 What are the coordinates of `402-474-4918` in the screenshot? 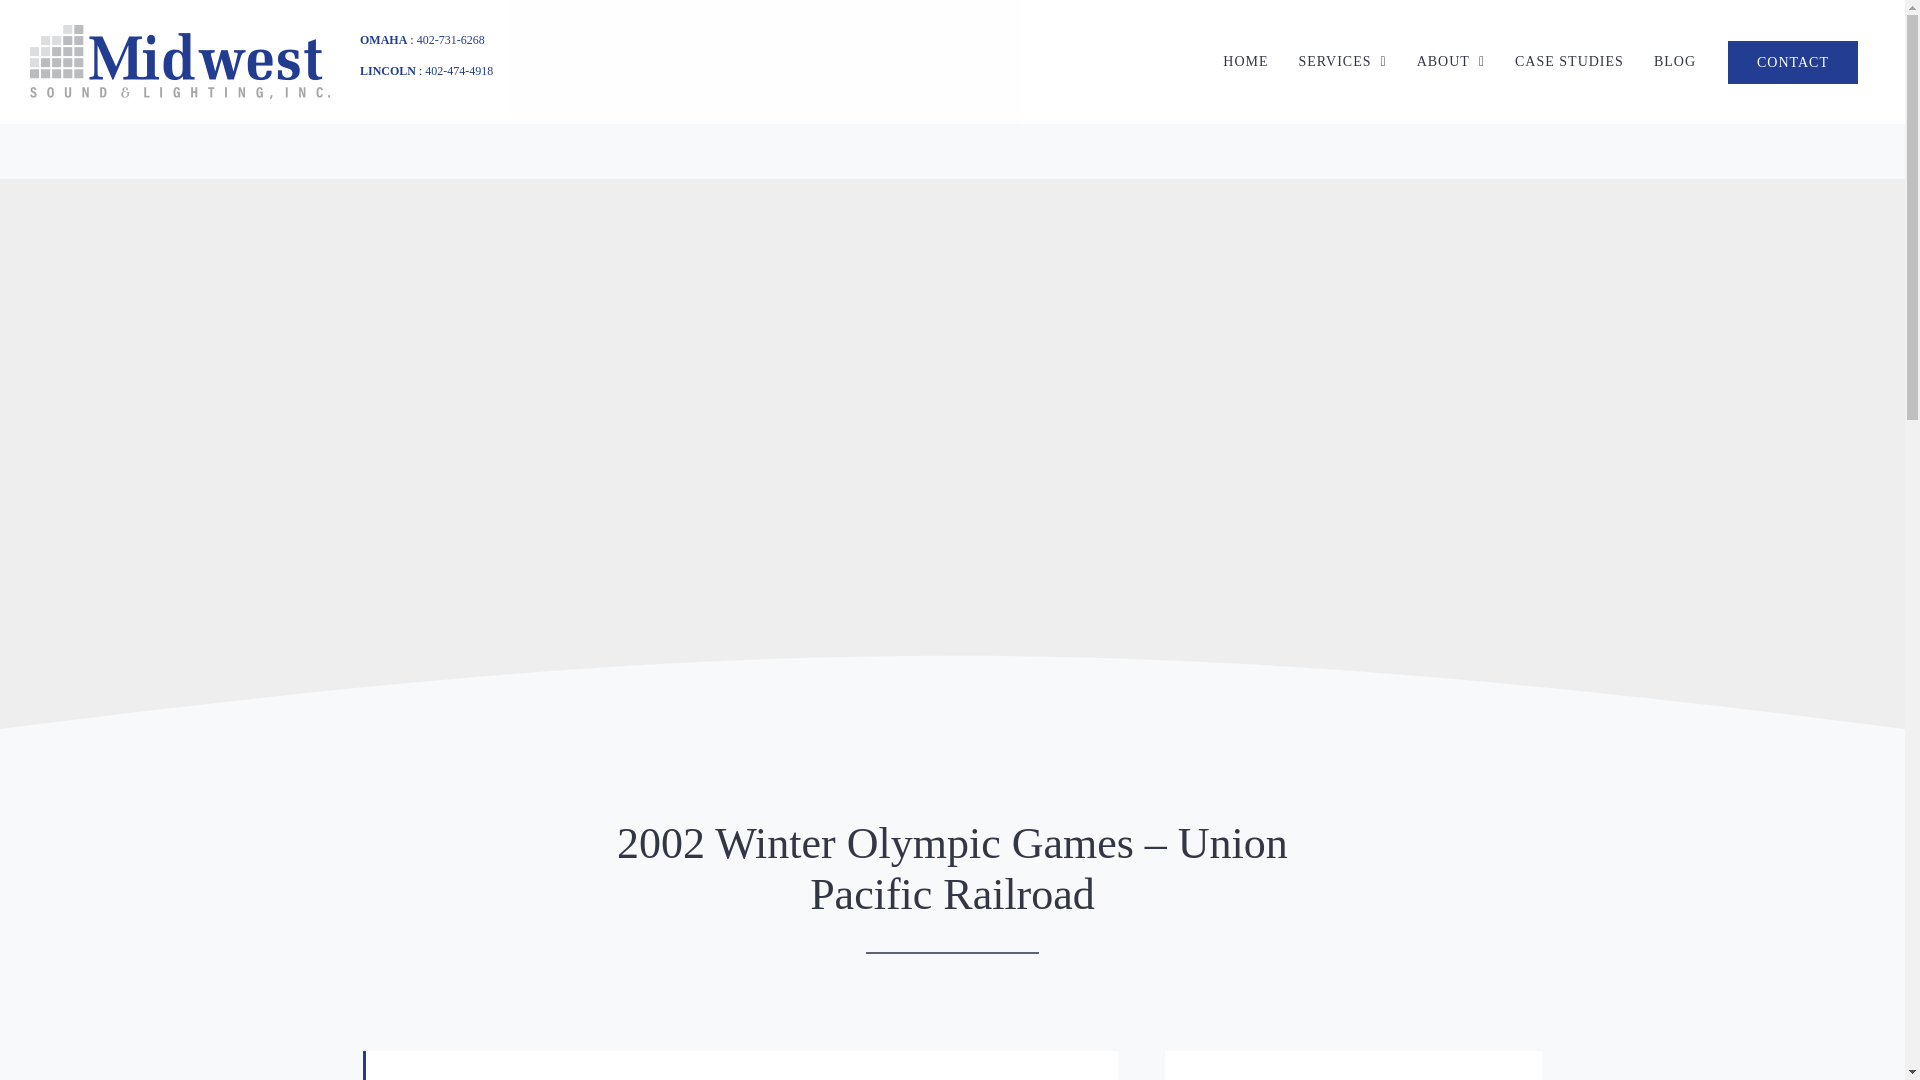 It's located at (458, 70).